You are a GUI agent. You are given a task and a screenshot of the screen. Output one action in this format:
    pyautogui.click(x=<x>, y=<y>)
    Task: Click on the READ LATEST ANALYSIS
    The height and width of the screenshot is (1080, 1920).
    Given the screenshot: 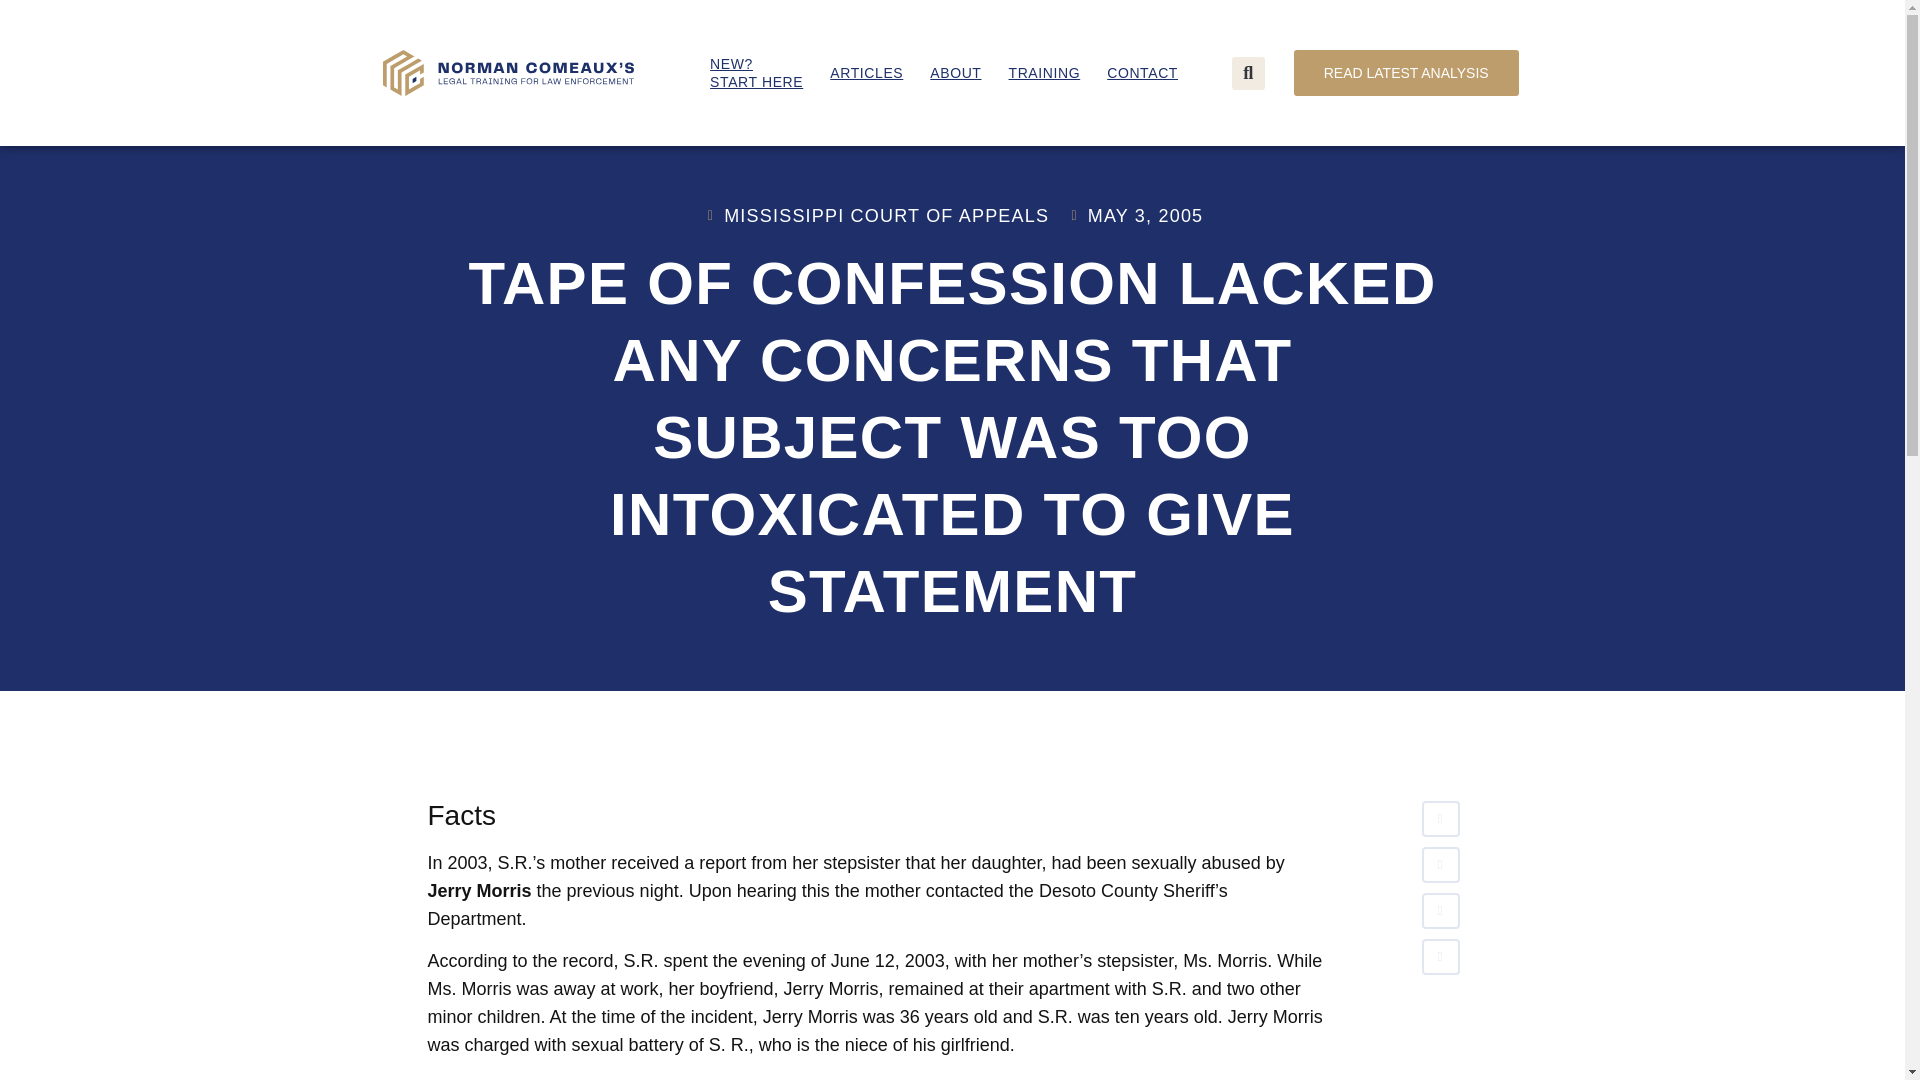 What is the action you would take?
    pyautogui.click(x=1142, y=72)
    